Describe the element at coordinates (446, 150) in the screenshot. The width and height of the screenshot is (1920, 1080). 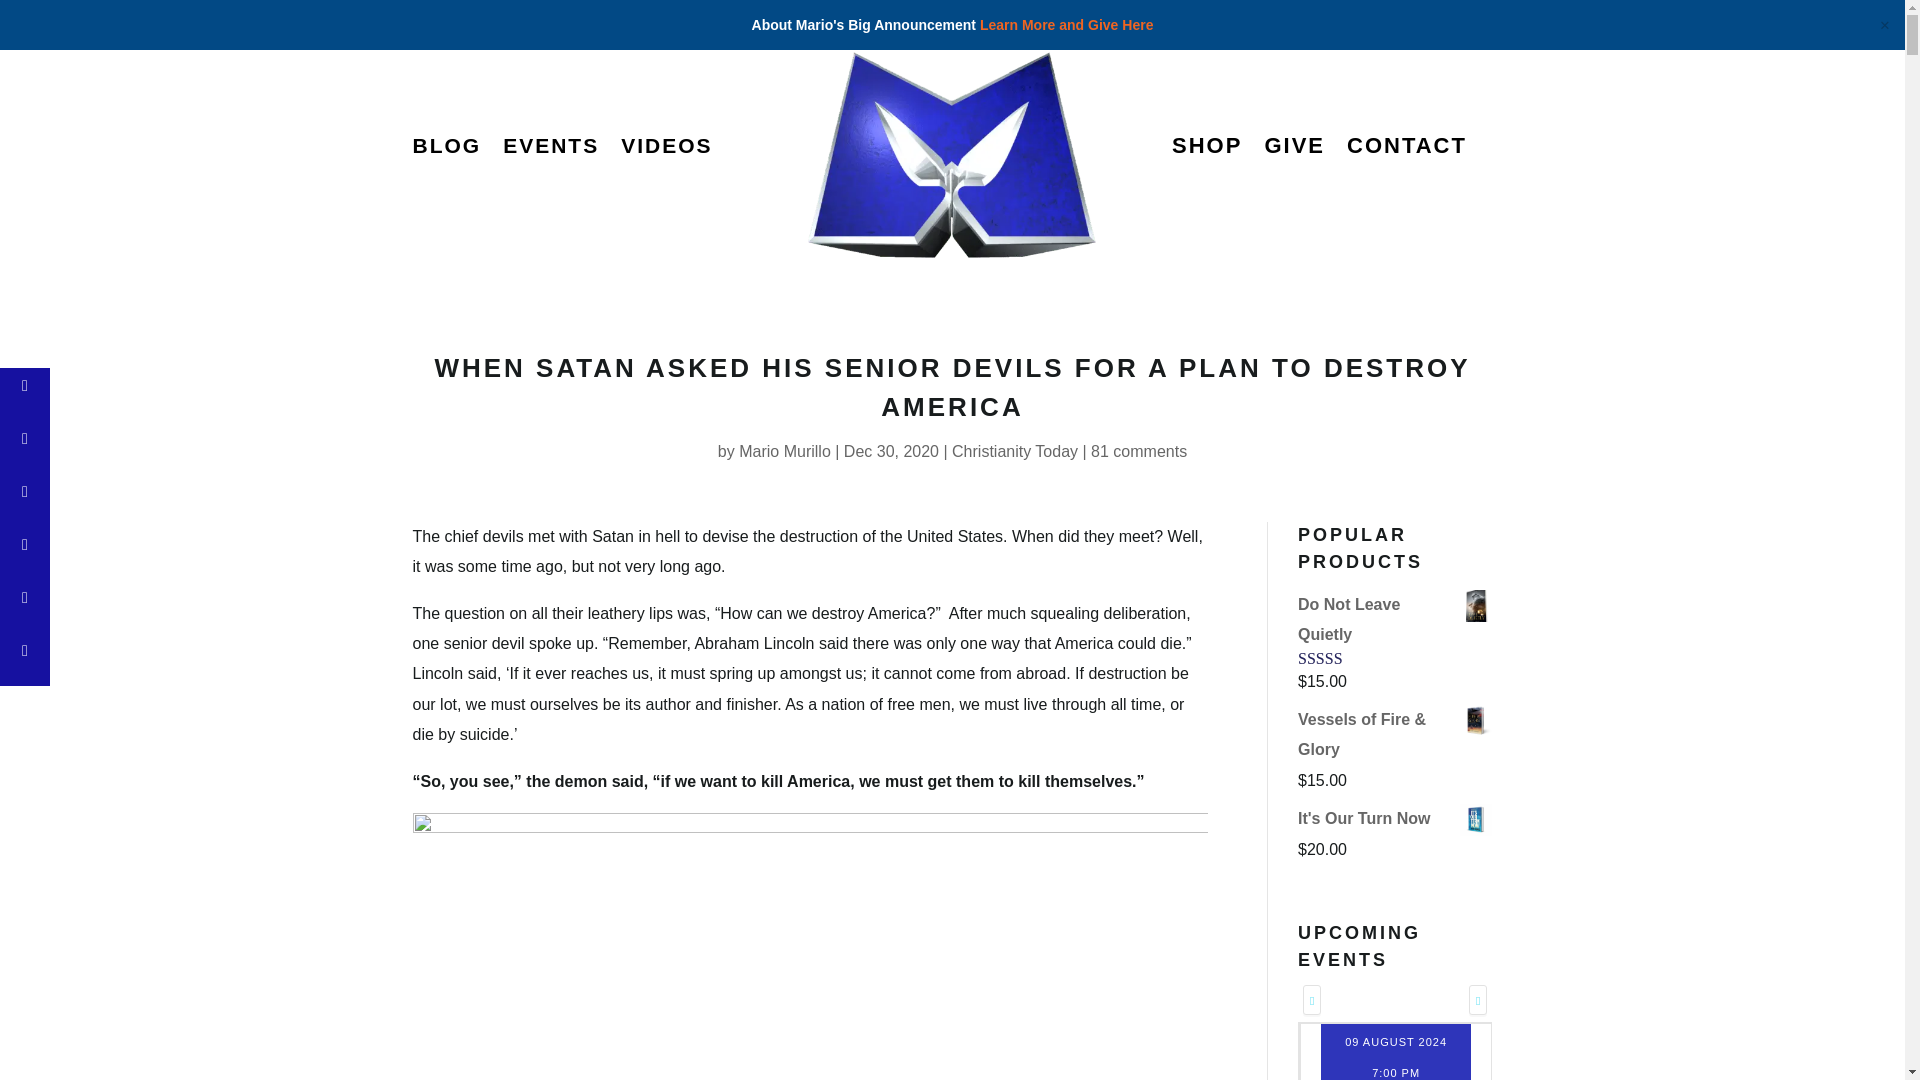
I see `BLOG` at that location.